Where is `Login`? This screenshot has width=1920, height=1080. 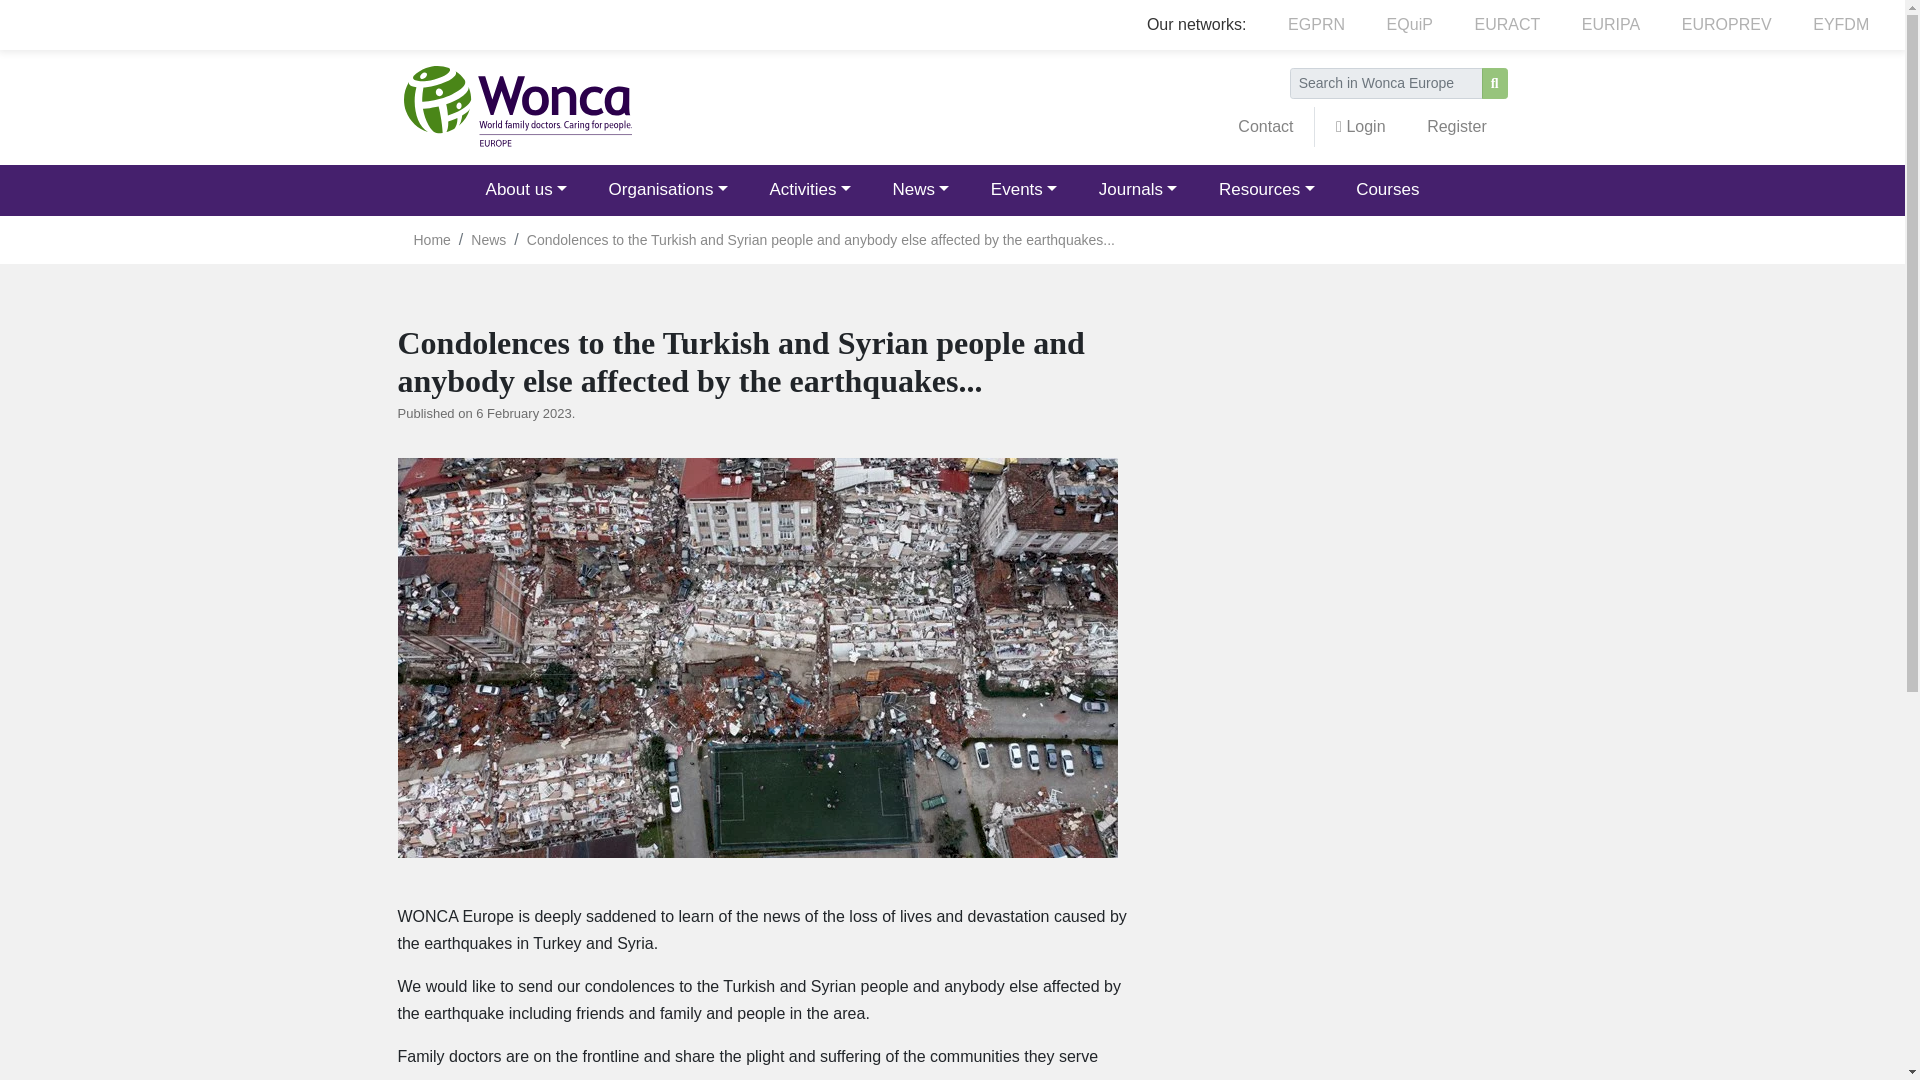 Login is located at coordinates (1360, 126).